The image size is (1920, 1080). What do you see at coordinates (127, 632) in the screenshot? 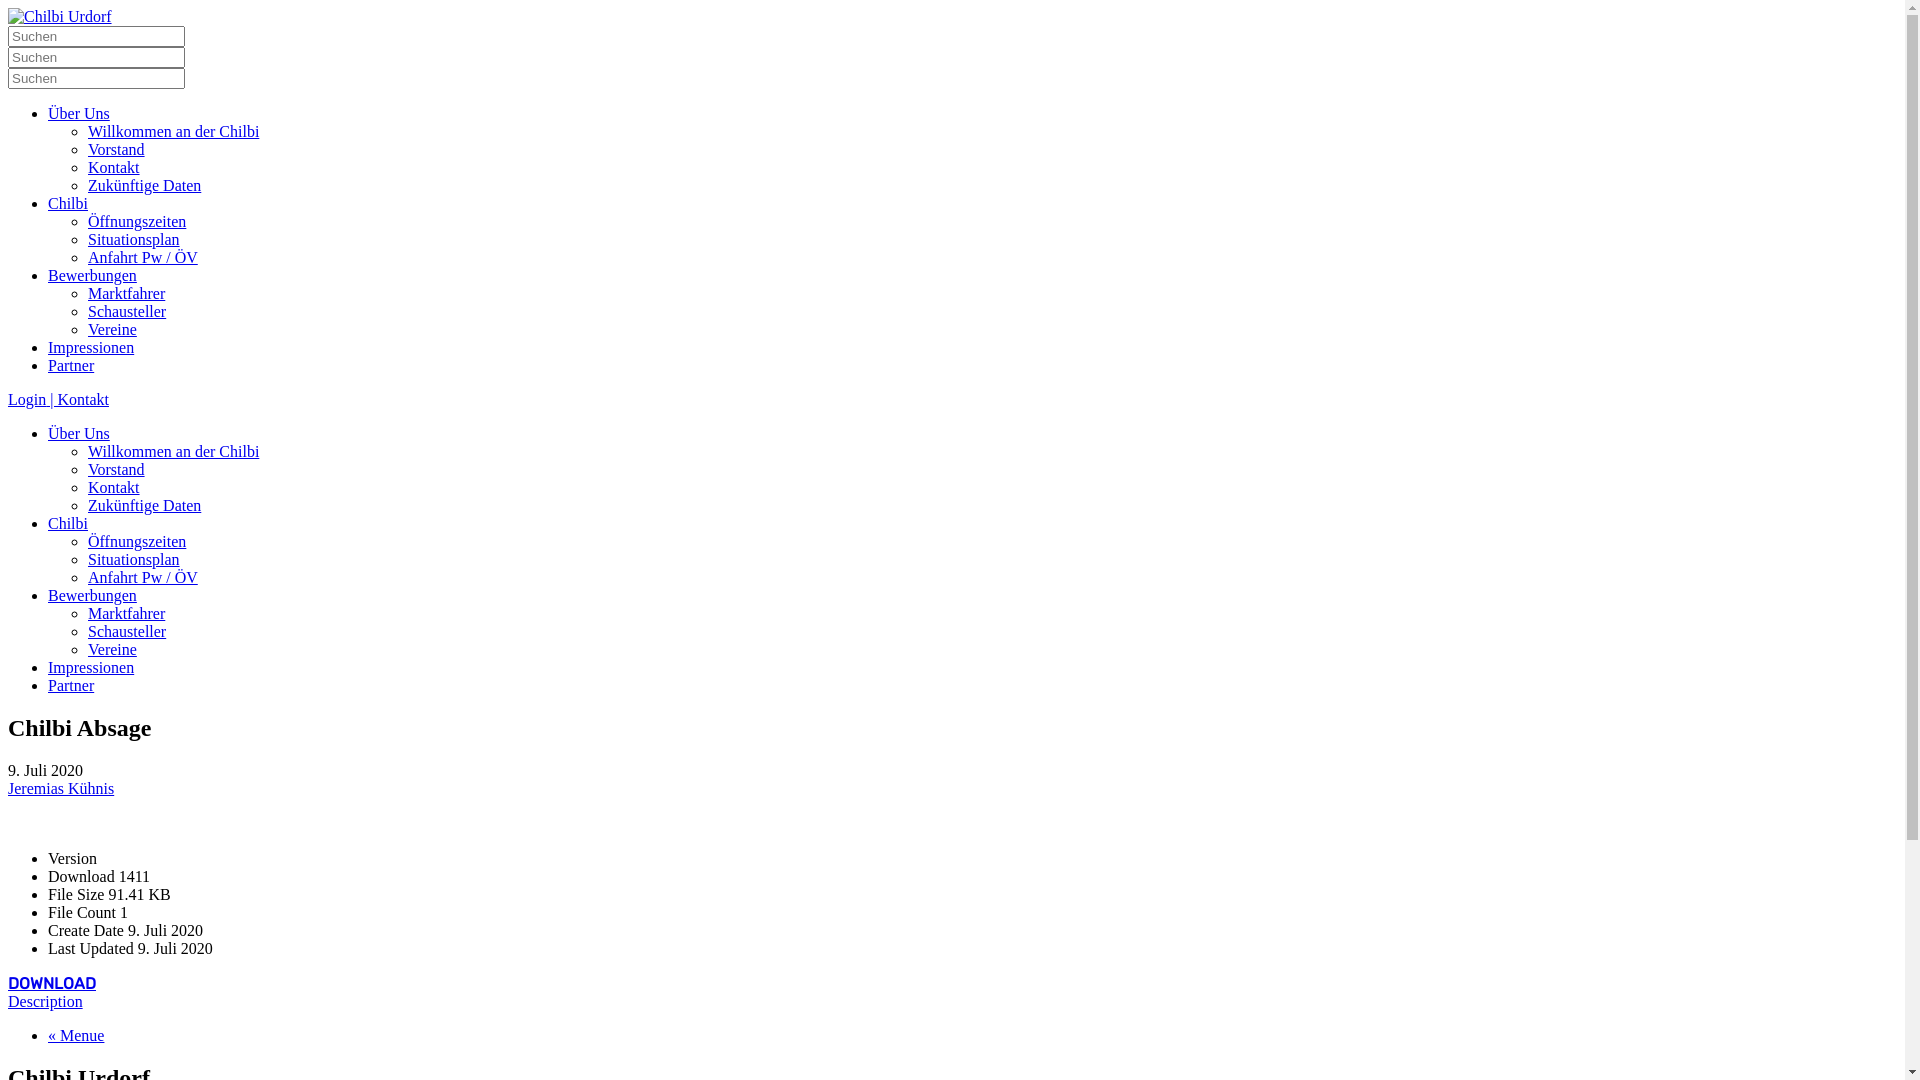
I see `Schausteller` at bounding box center [127, 632].